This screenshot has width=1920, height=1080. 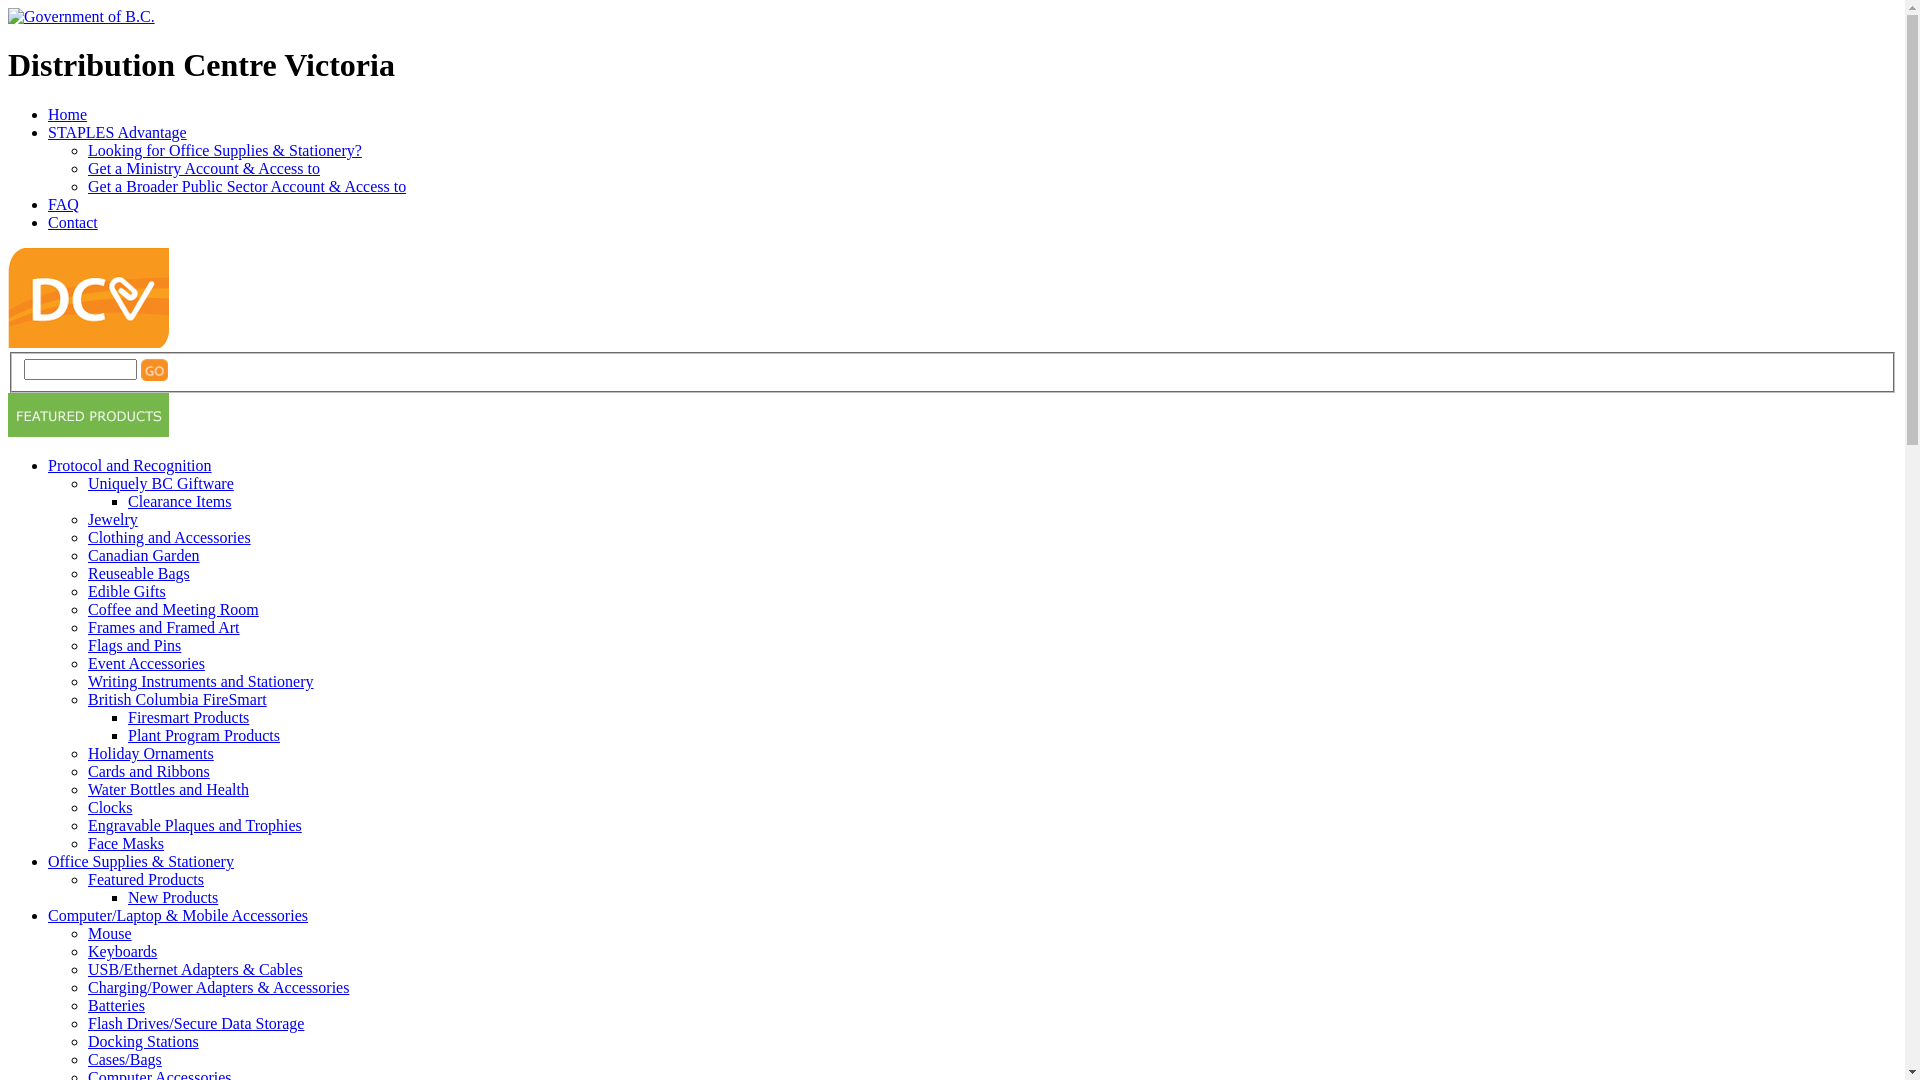 What do you see at coordinates (178, 916) in the screenshot?
I see `Computer/Laptop & Mobile Accessories` at bounding box center [178, 916].